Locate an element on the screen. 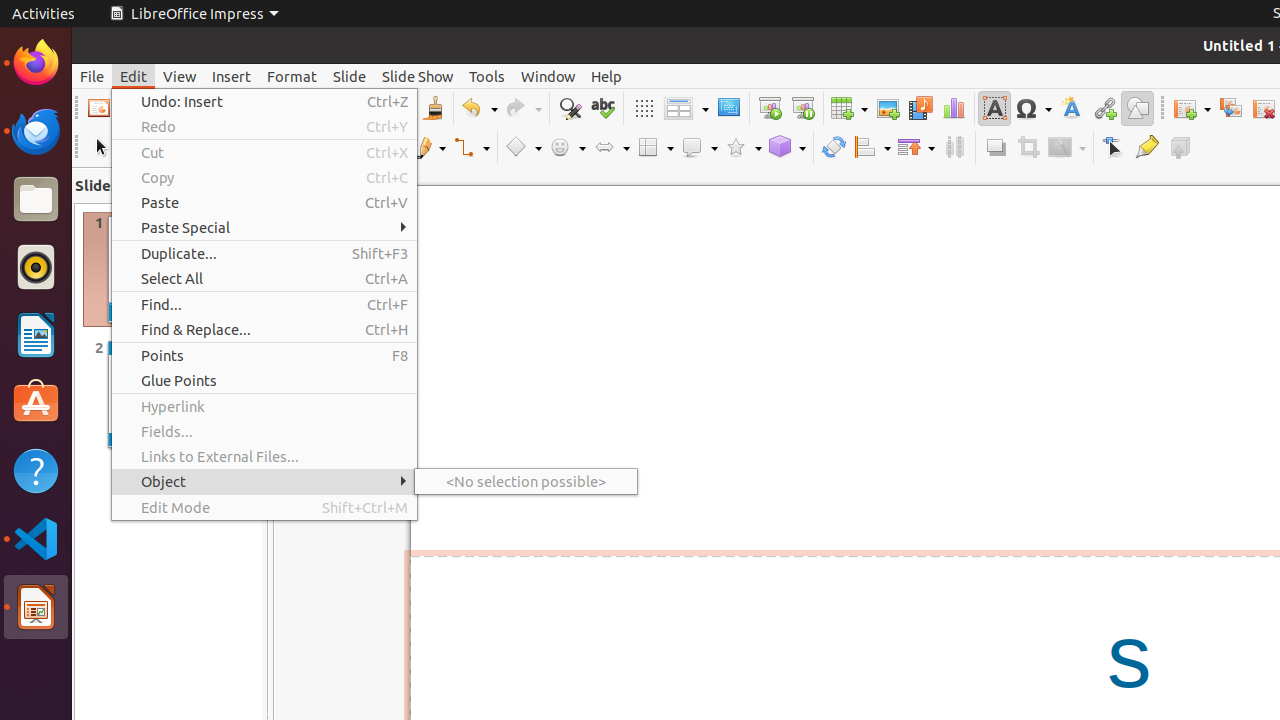 This screenshot has height=720, width=1280. Undo: Insert is located at coordinates (264, 102).